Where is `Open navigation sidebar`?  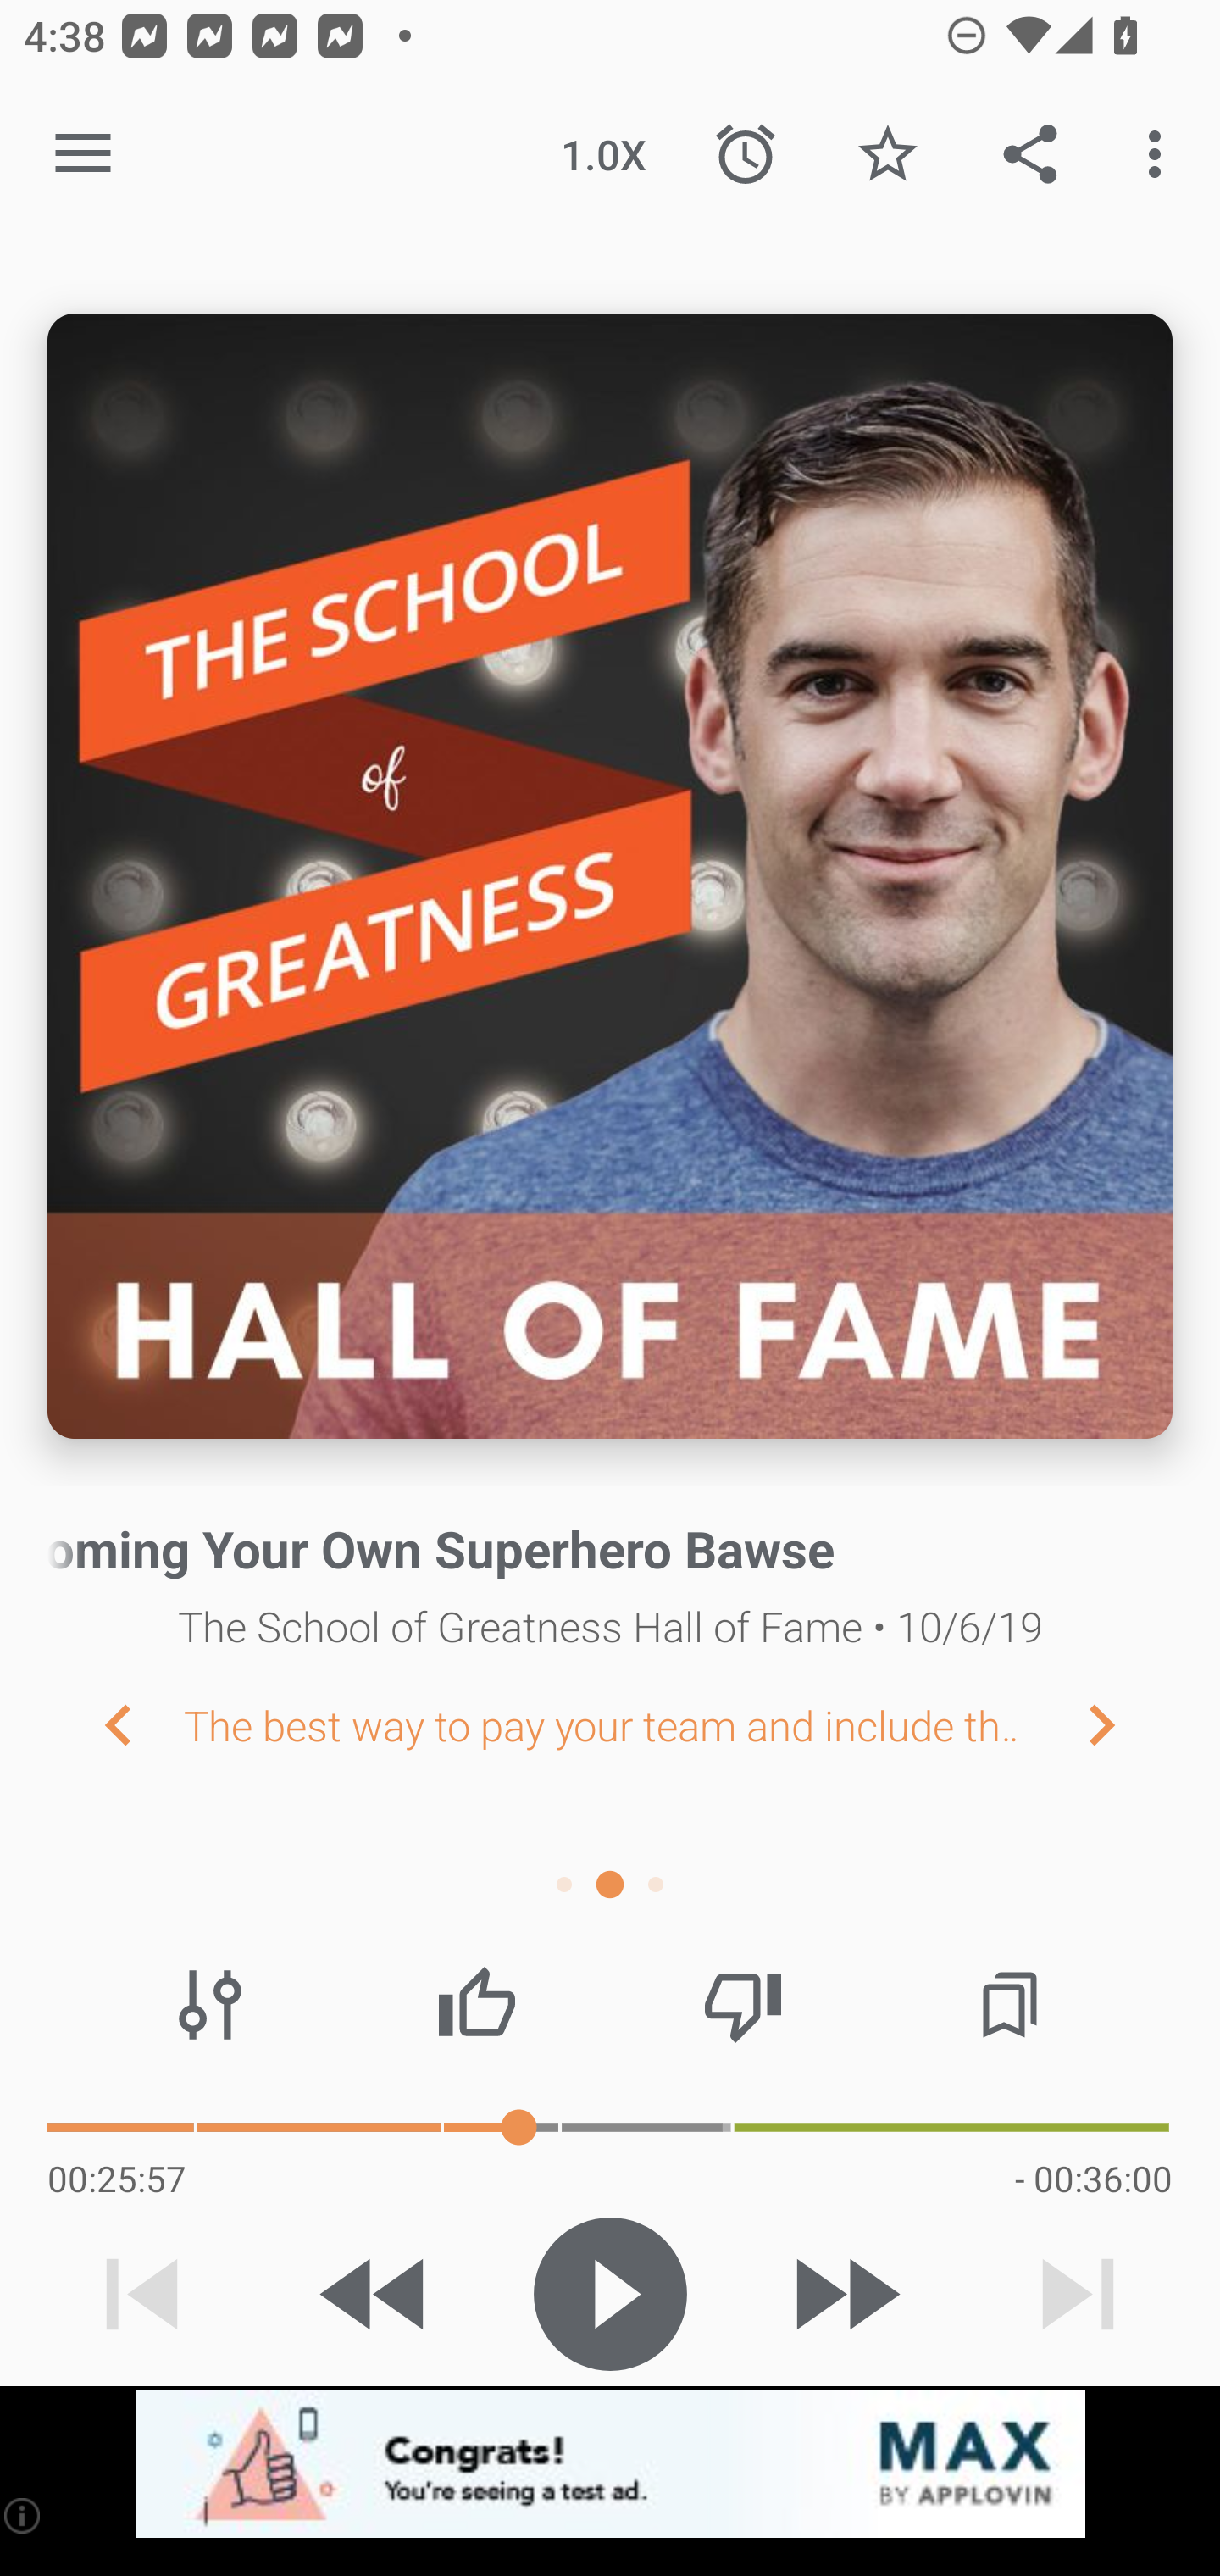
Open navigation sidebar is located at coordinates (83, 154).